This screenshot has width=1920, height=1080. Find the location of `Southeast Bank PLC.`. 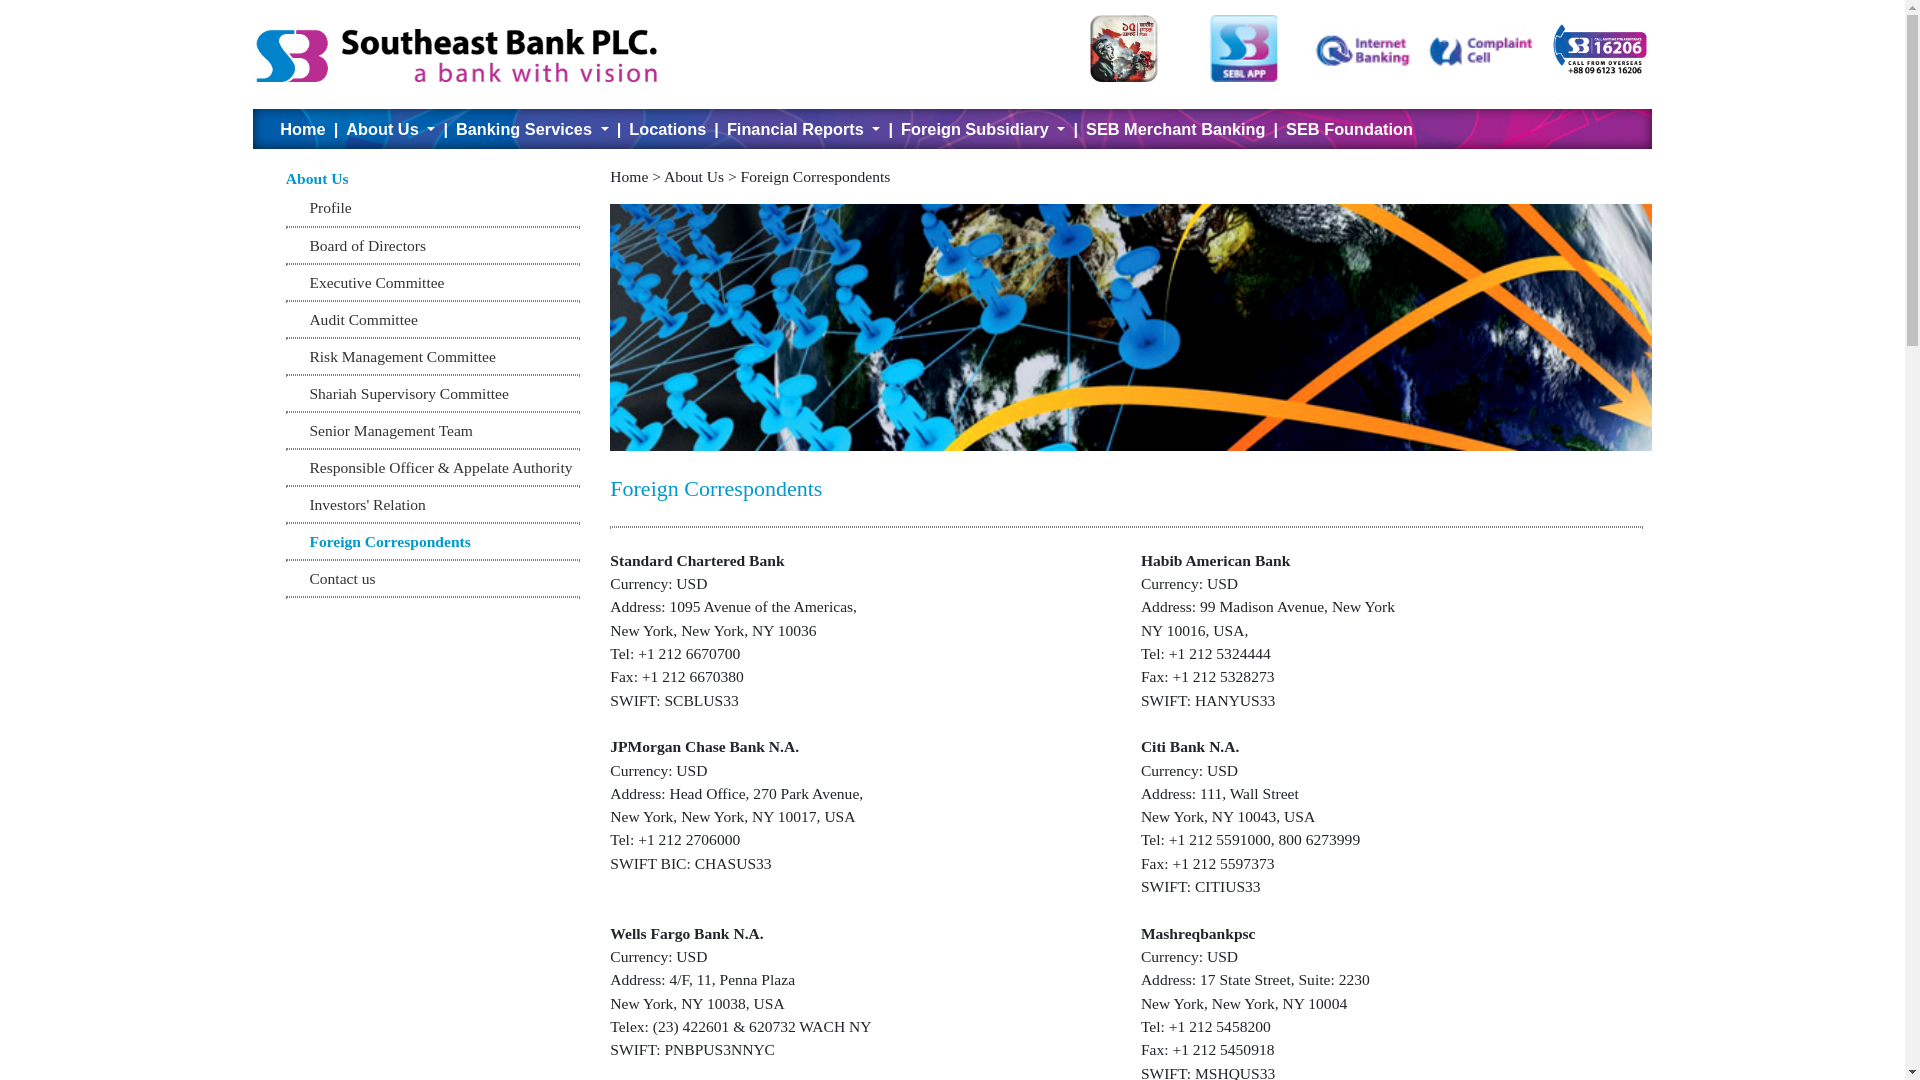

Southeast Bank PLC. is located at coordinates (465, 54).